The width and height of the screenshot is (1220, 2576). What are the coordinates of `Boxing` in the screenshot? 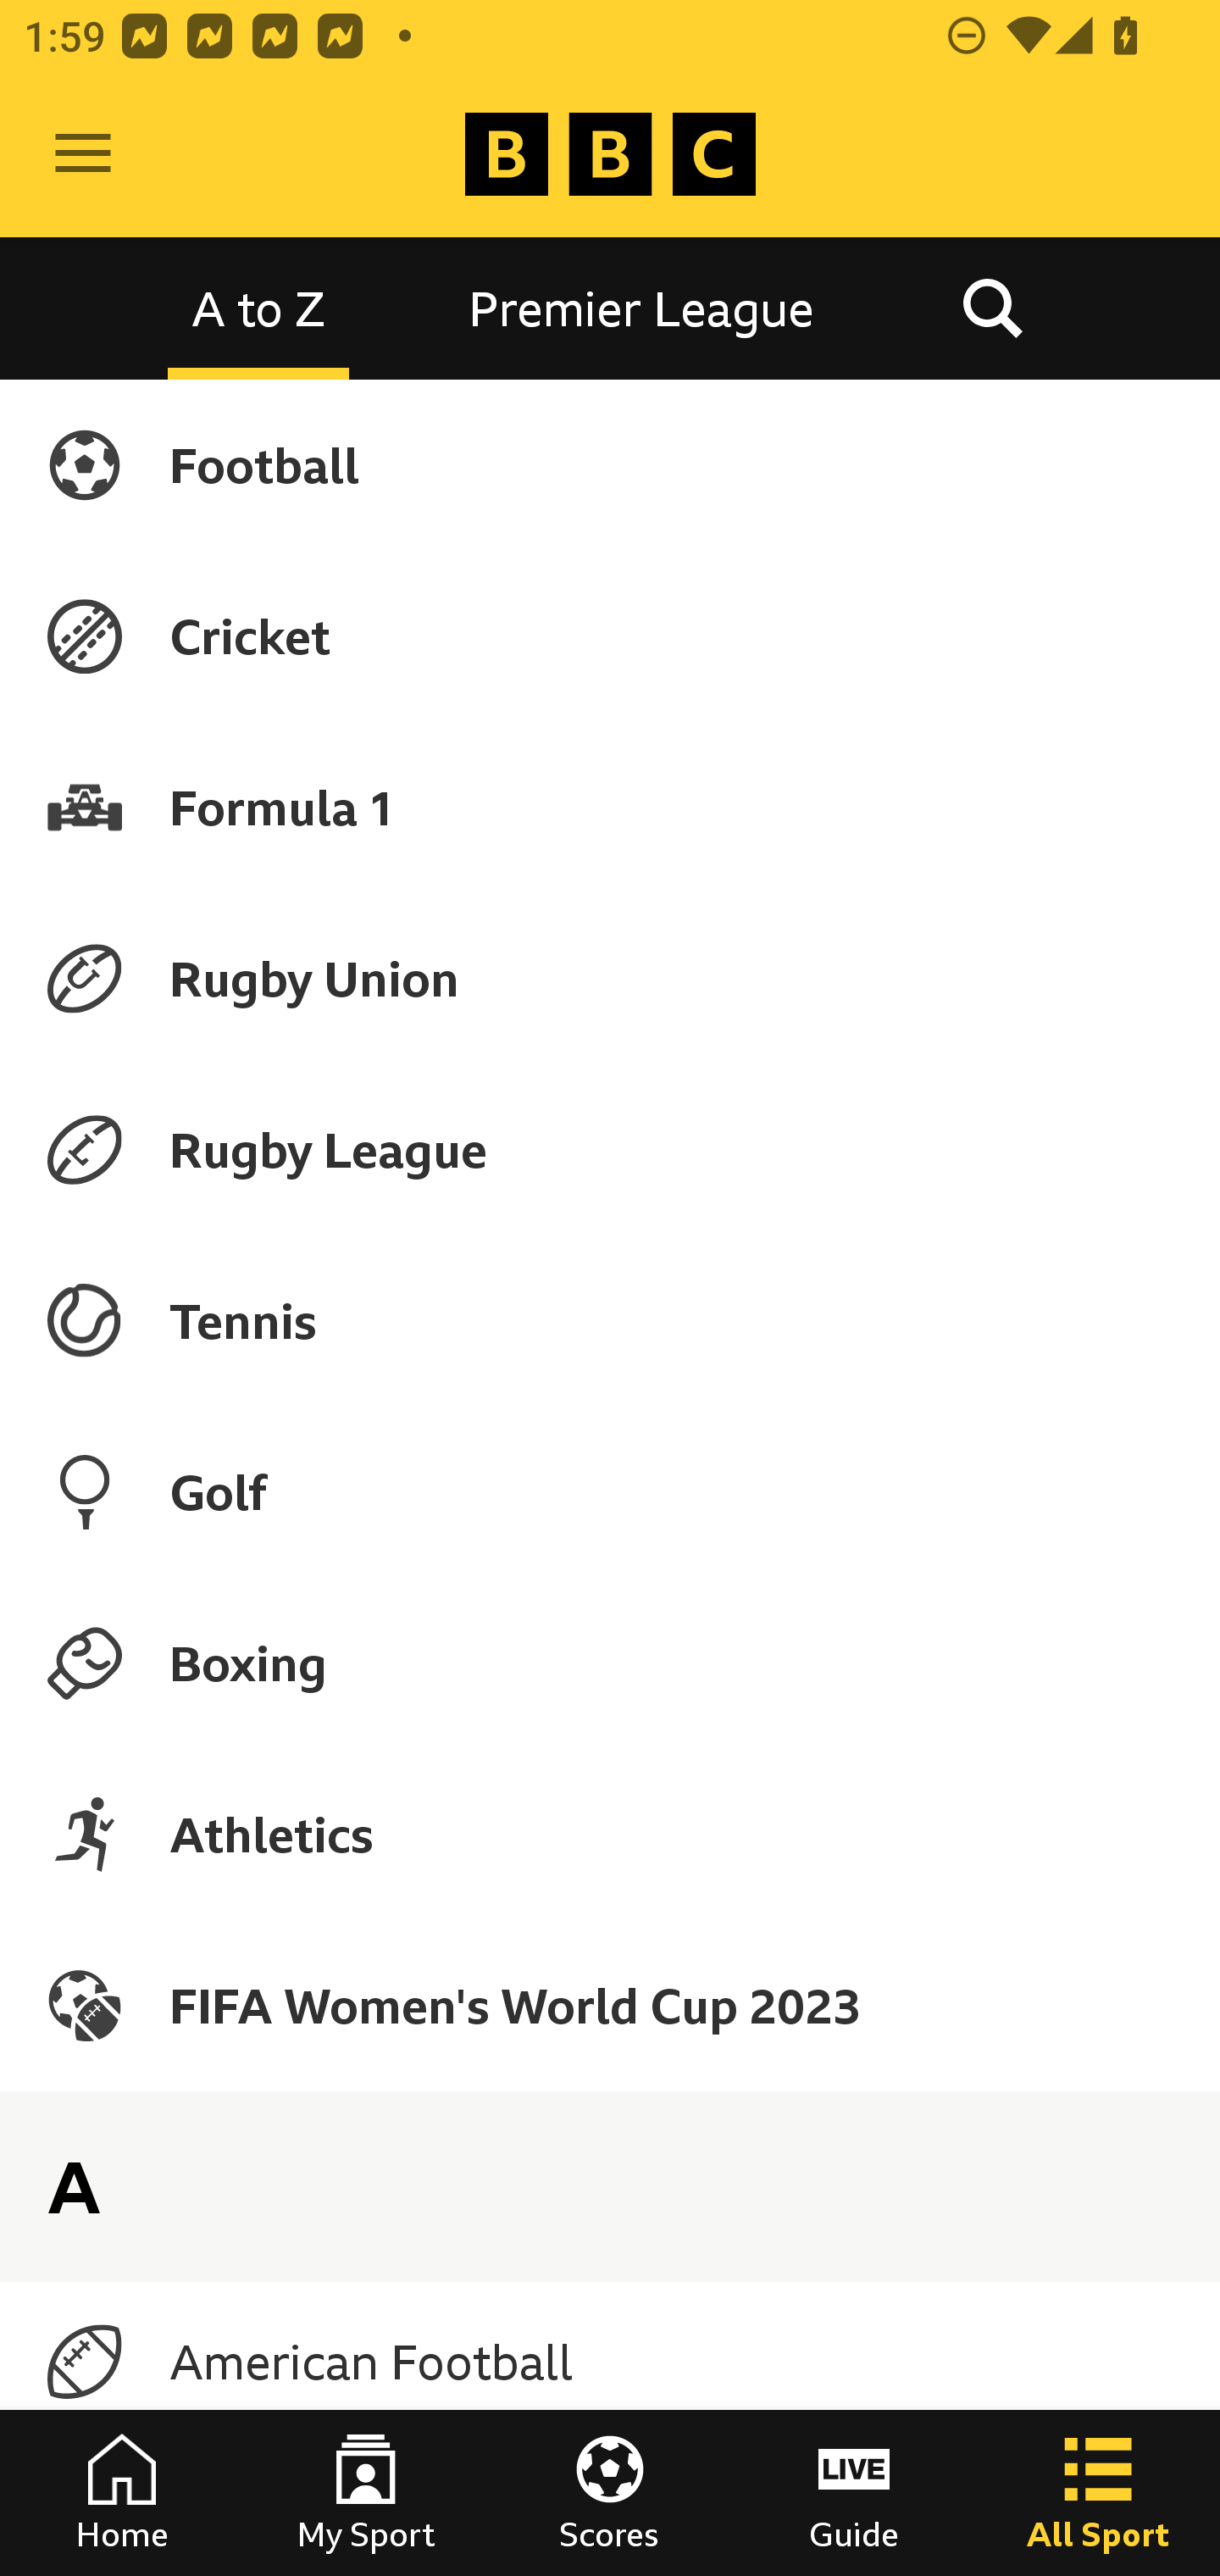 It's located at (610, 1663).